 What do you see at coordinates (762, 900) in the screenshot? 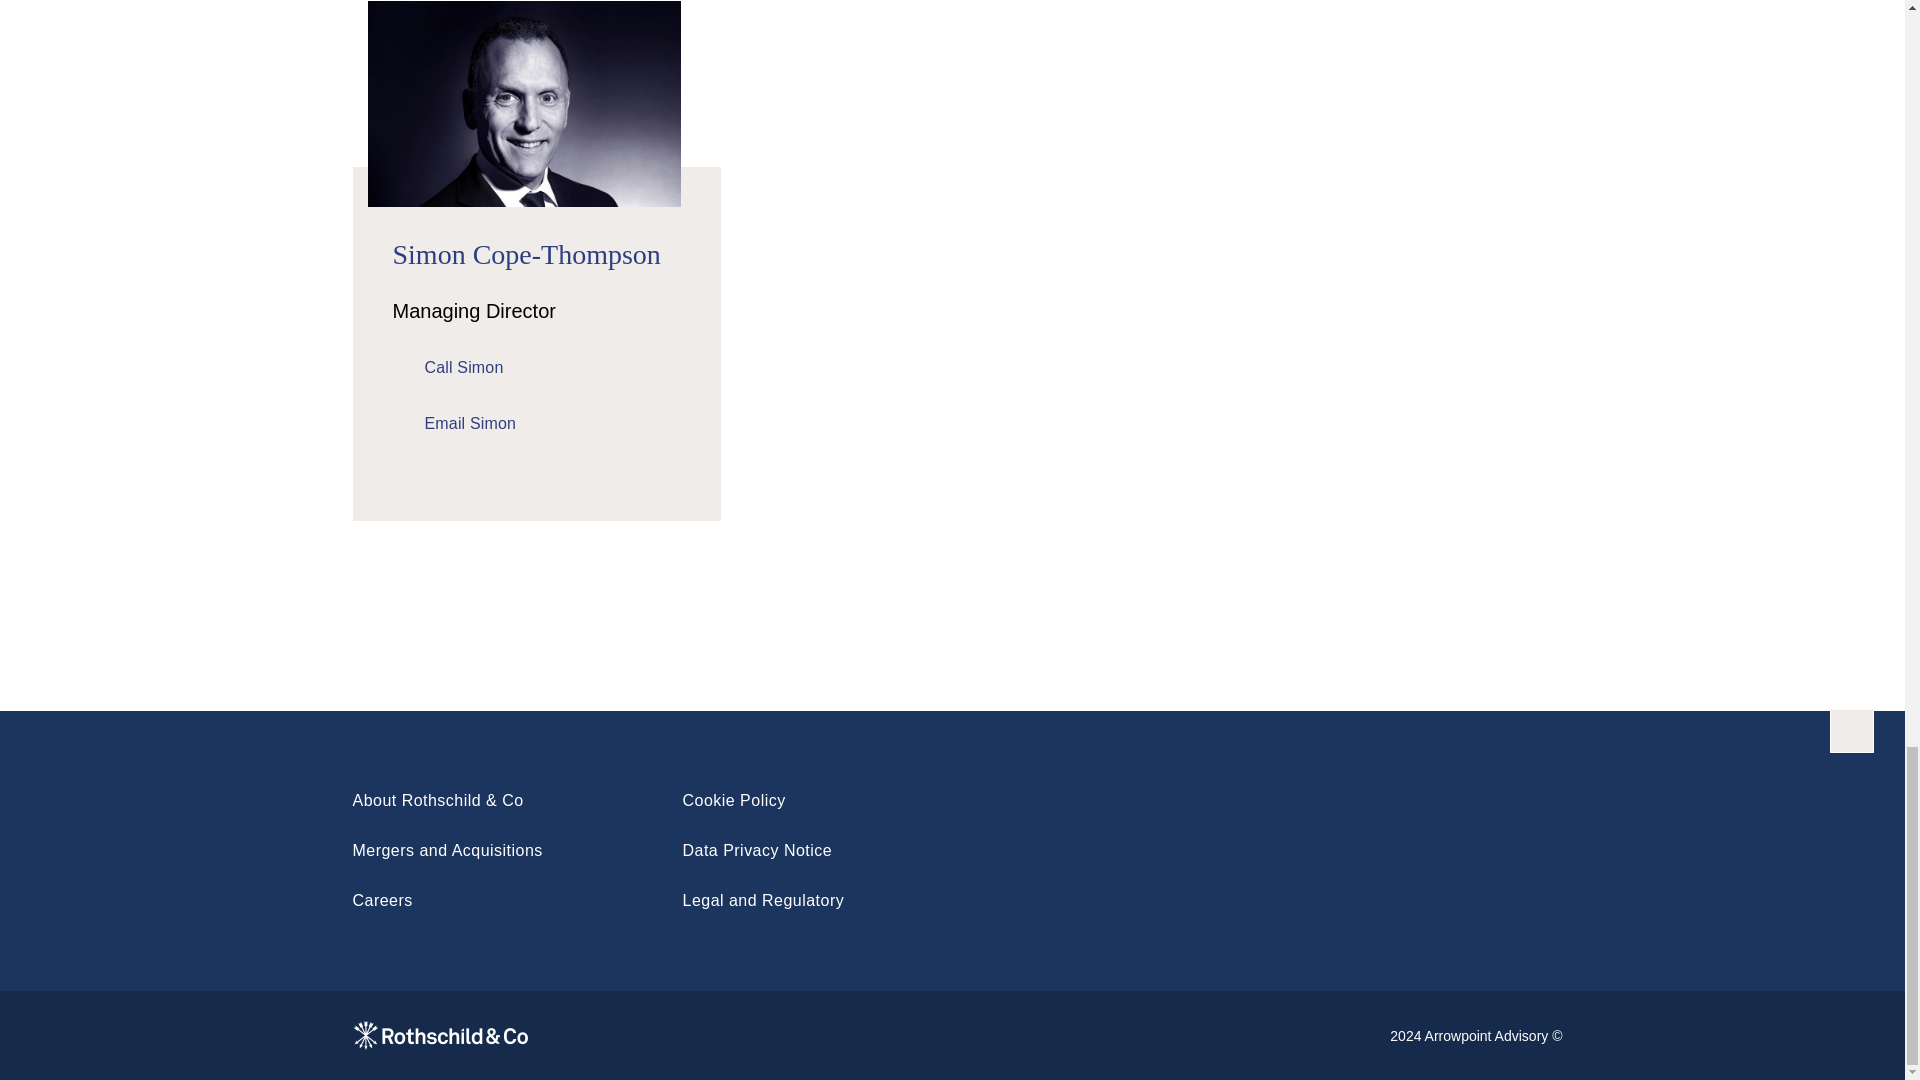
I see `Legal and Regulatory` at bounding box center [762, 900].